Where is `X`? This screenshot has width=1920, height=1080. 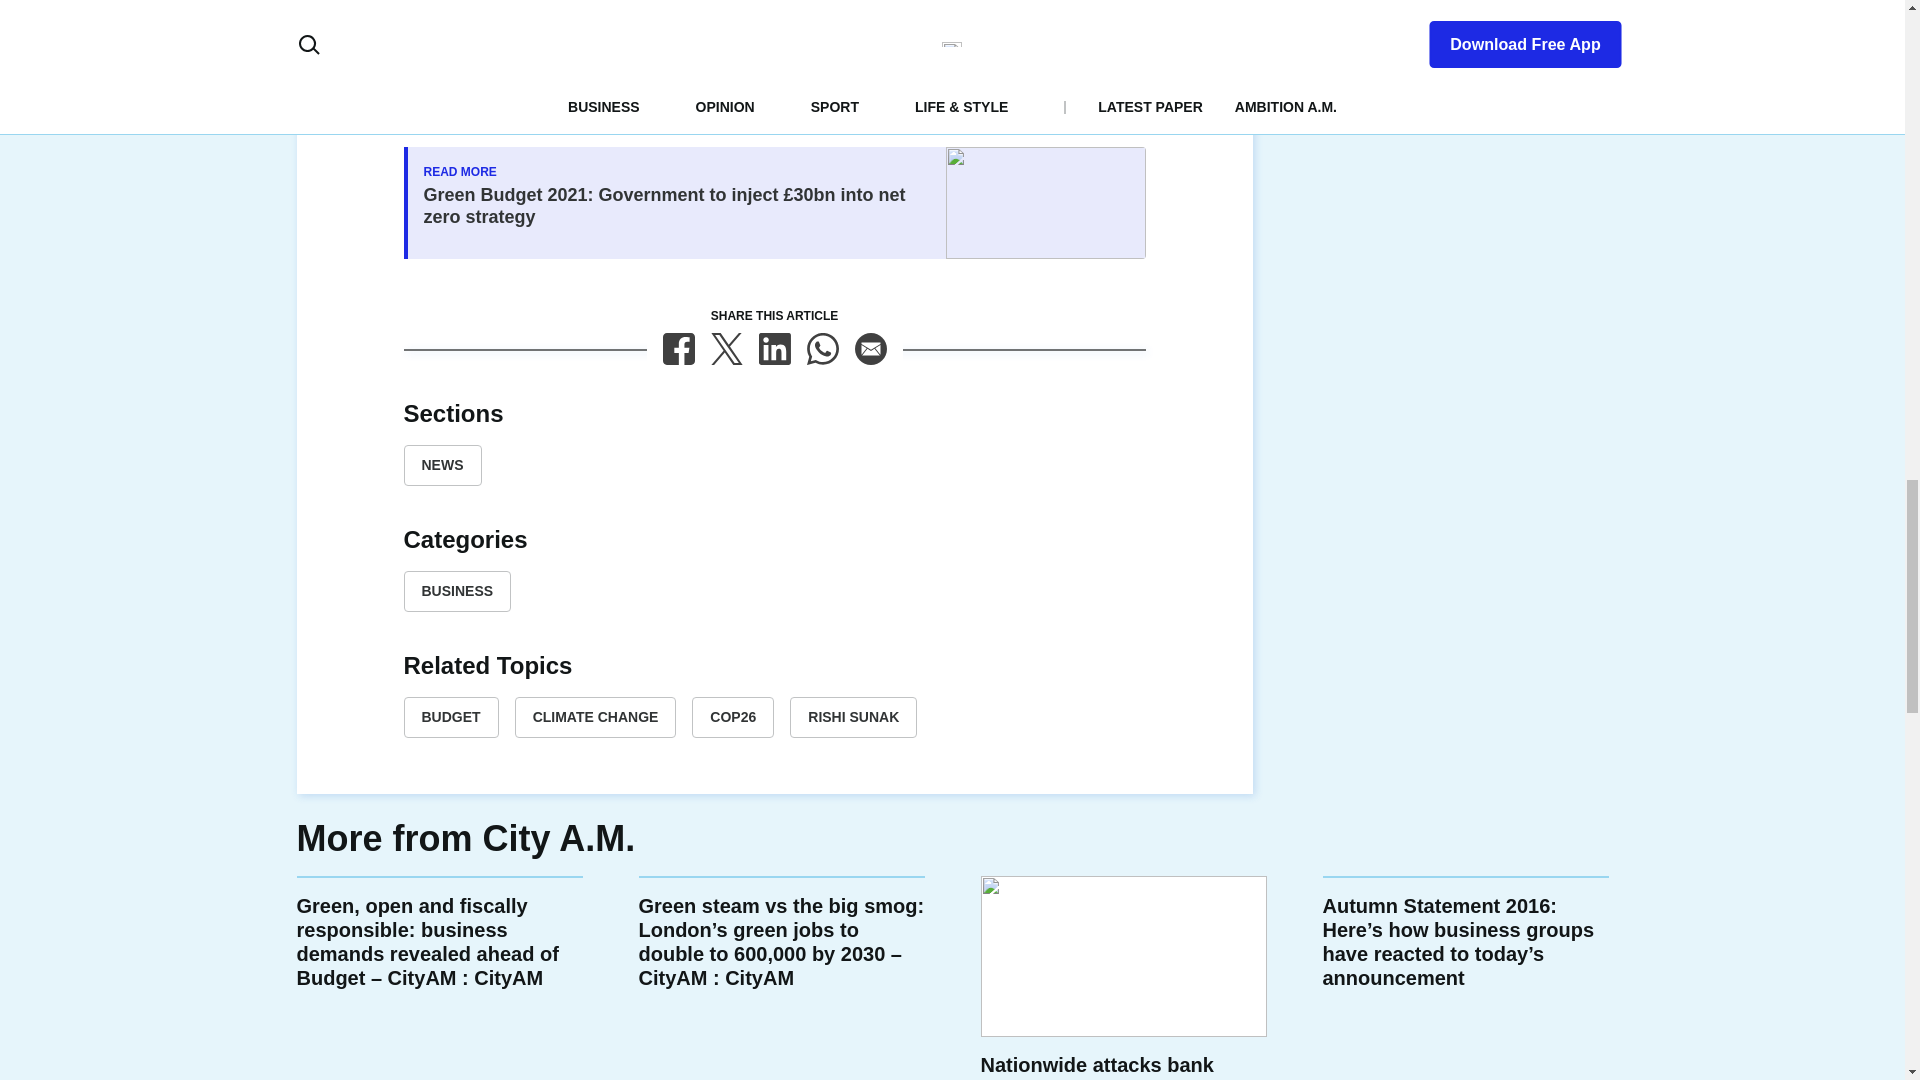 X is located at coordinates (726, 348).